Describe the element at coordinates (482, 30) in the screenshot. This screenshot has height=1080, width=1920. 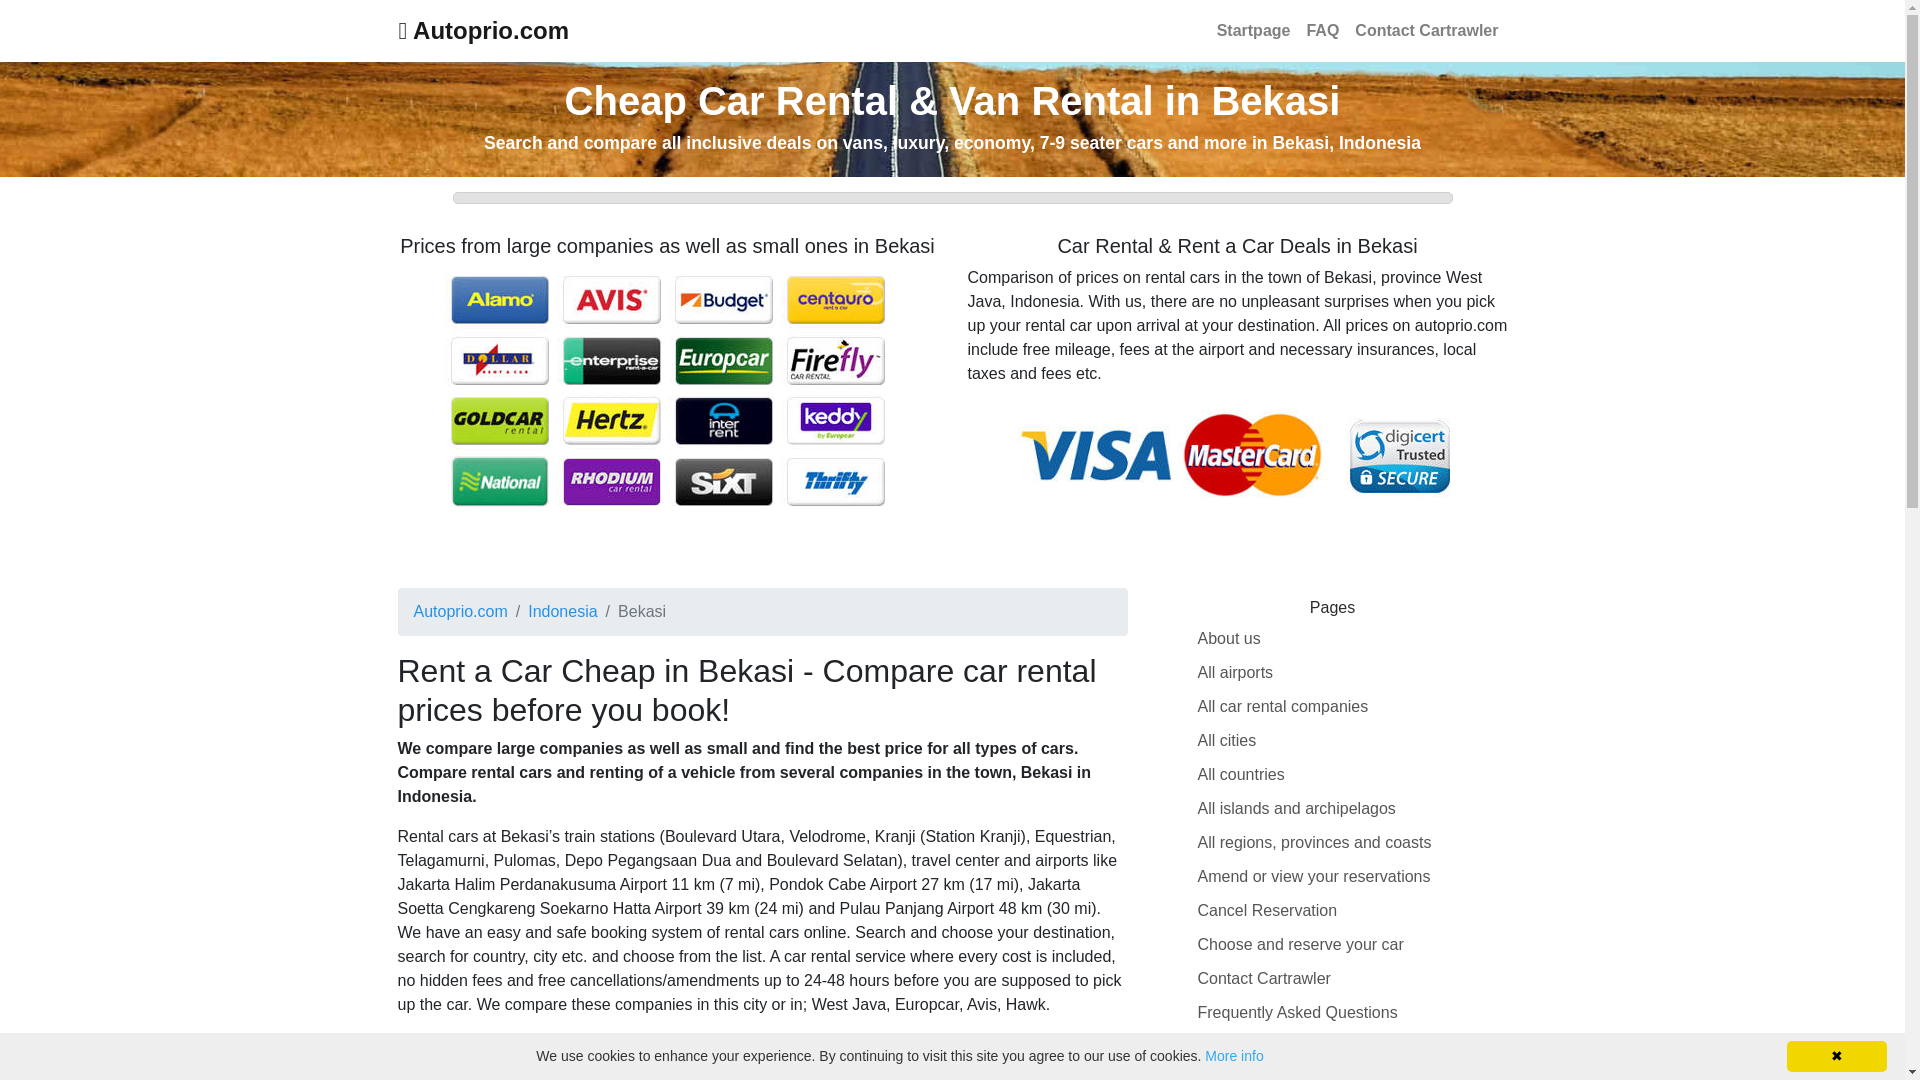
I see `Autoprio.com` at that location.